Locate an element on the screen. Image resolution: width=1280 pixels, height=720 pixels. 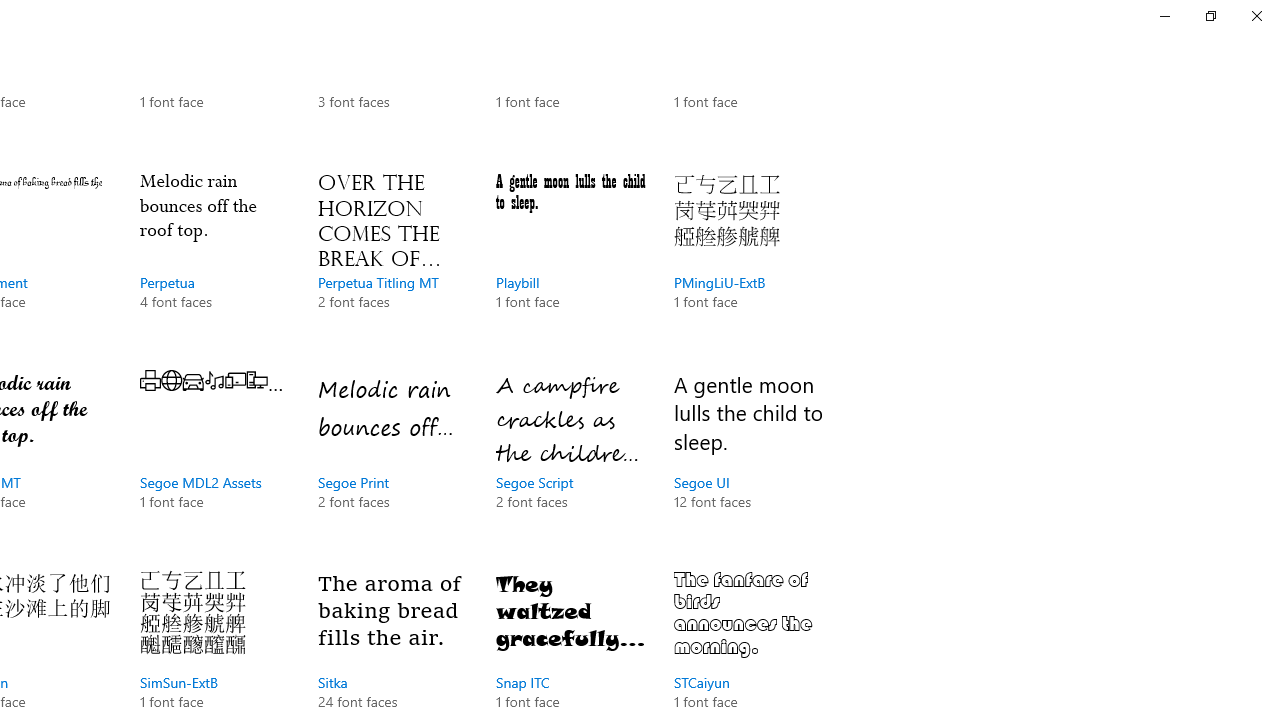
Niagara Solid, 1 font face is located at coordinates (214, 80).